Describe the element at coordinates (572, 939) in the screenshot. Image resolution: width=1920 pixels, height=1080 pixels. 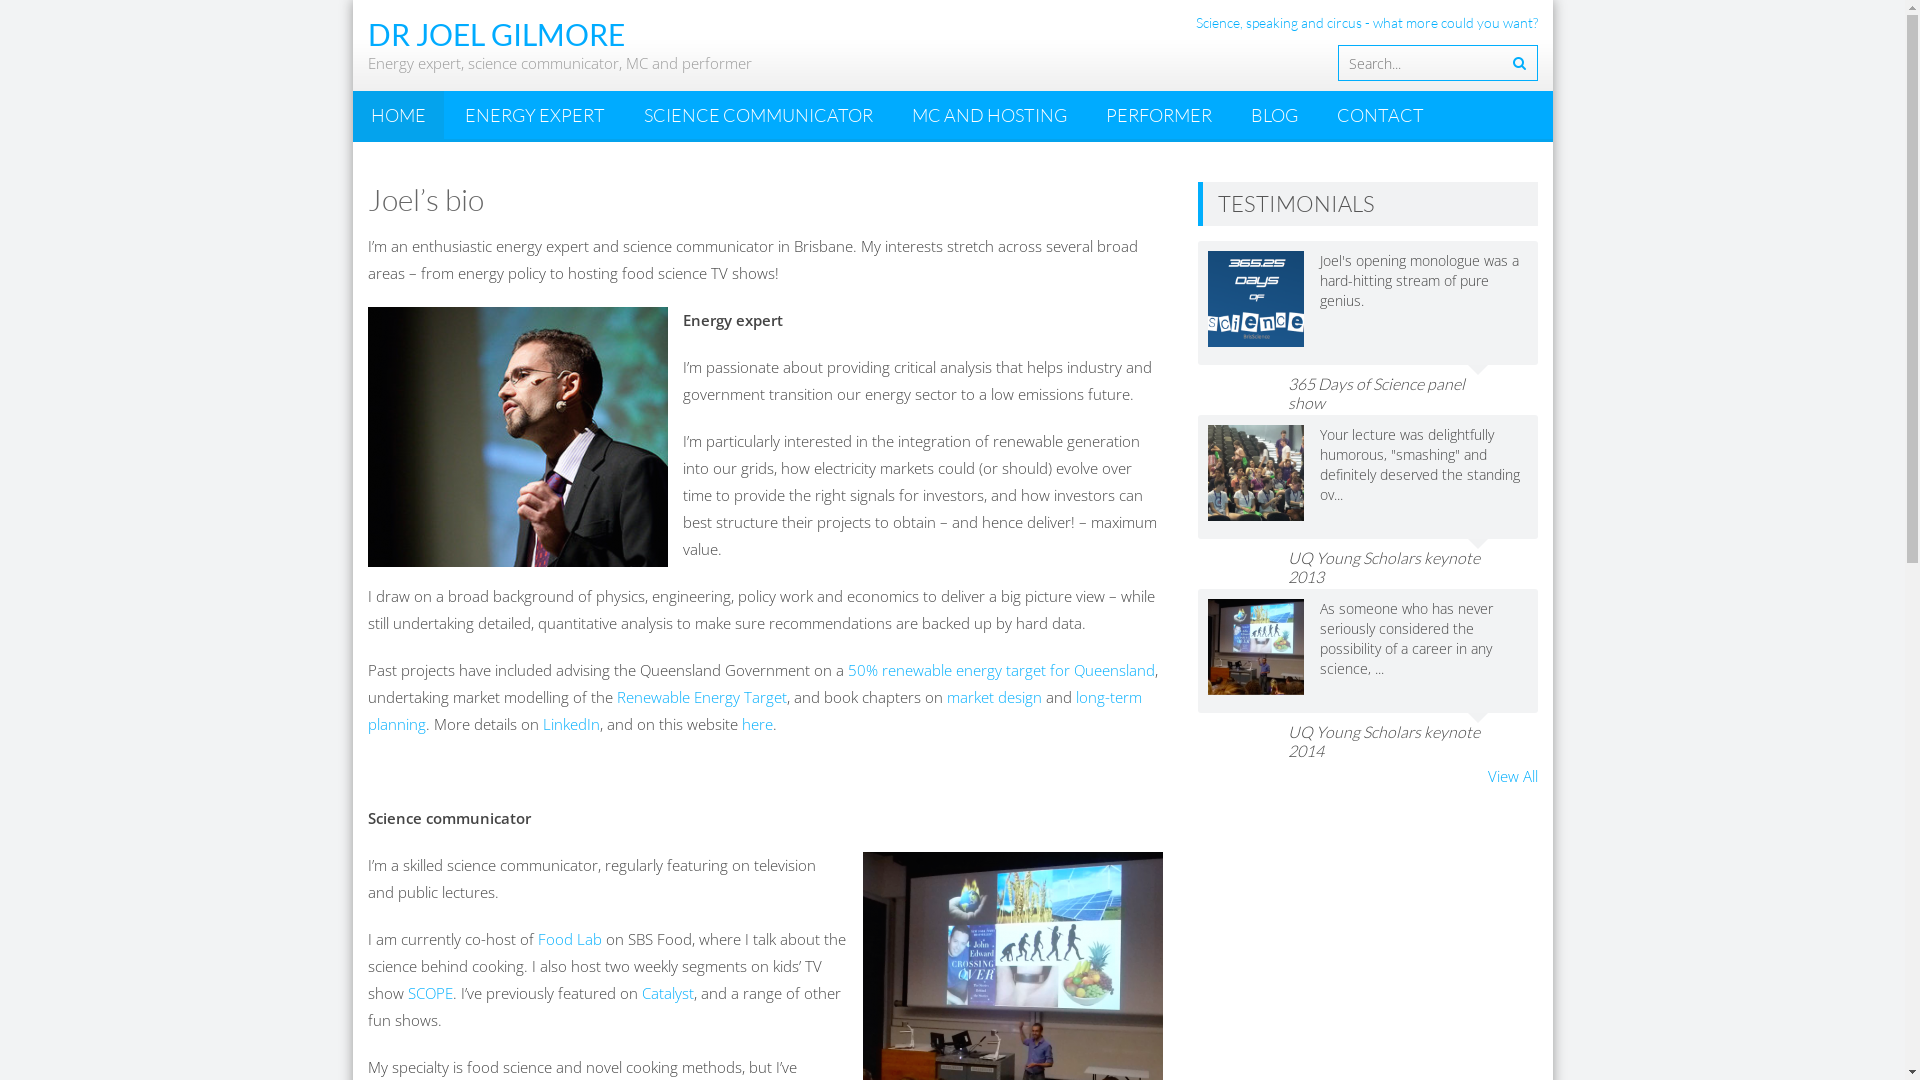
I see `Food Lab` at that location.